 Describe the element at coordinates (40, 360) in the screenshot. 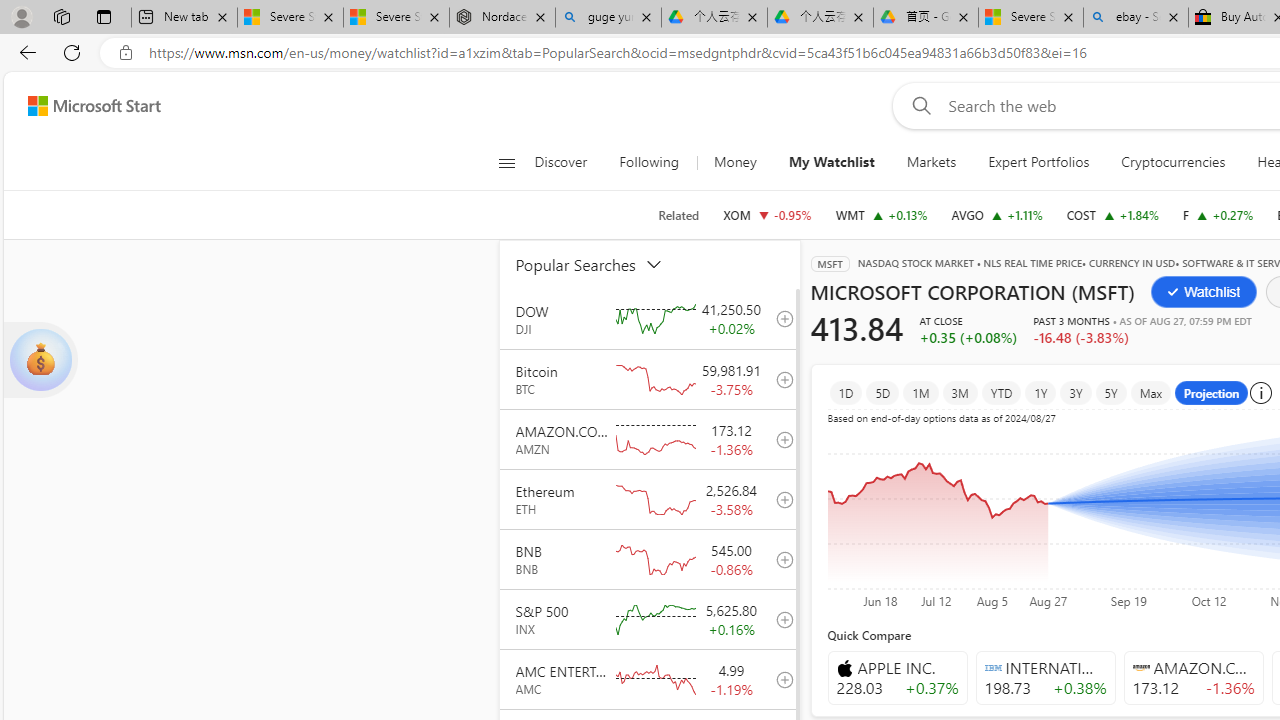

I see `show card` at that location.